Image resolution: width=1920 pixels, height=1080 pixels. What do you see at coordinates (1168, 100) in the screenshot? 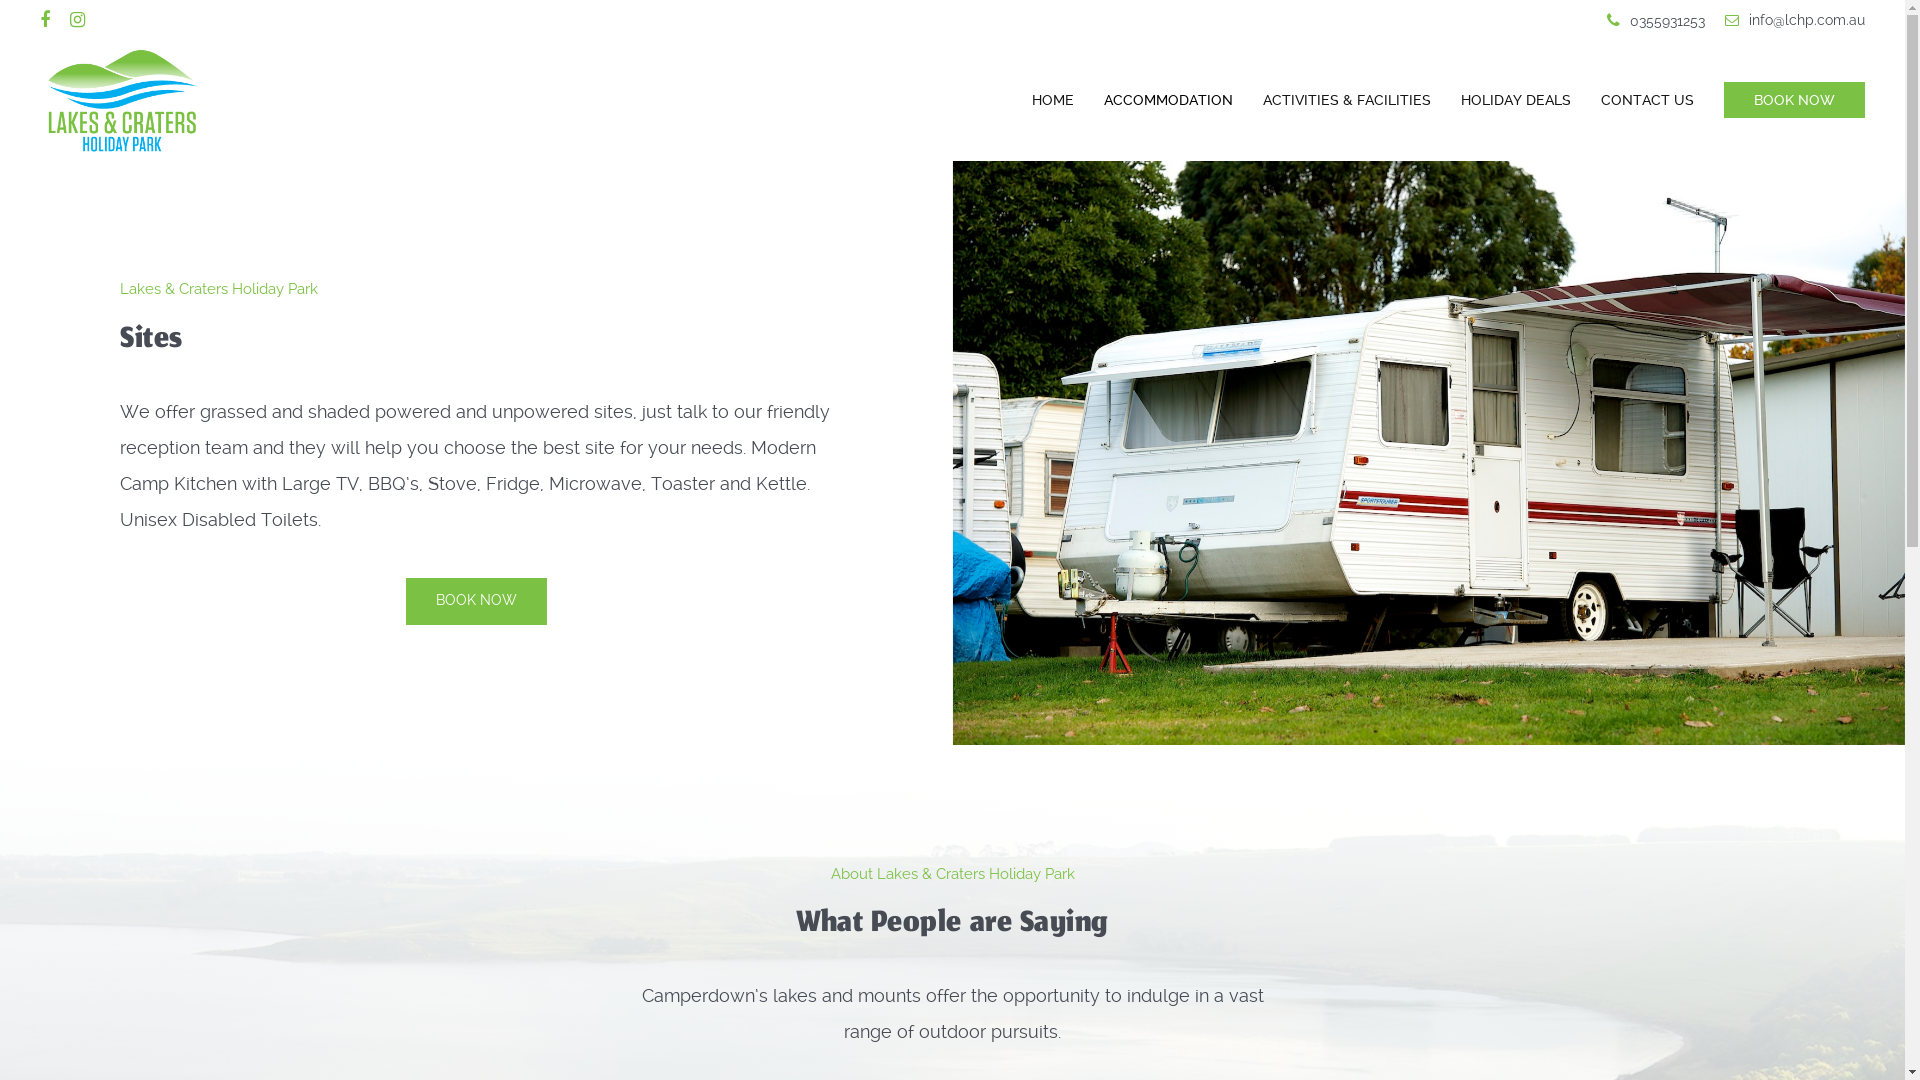
I see `ACCOMMODATION` at bounding box center [1168, 100].